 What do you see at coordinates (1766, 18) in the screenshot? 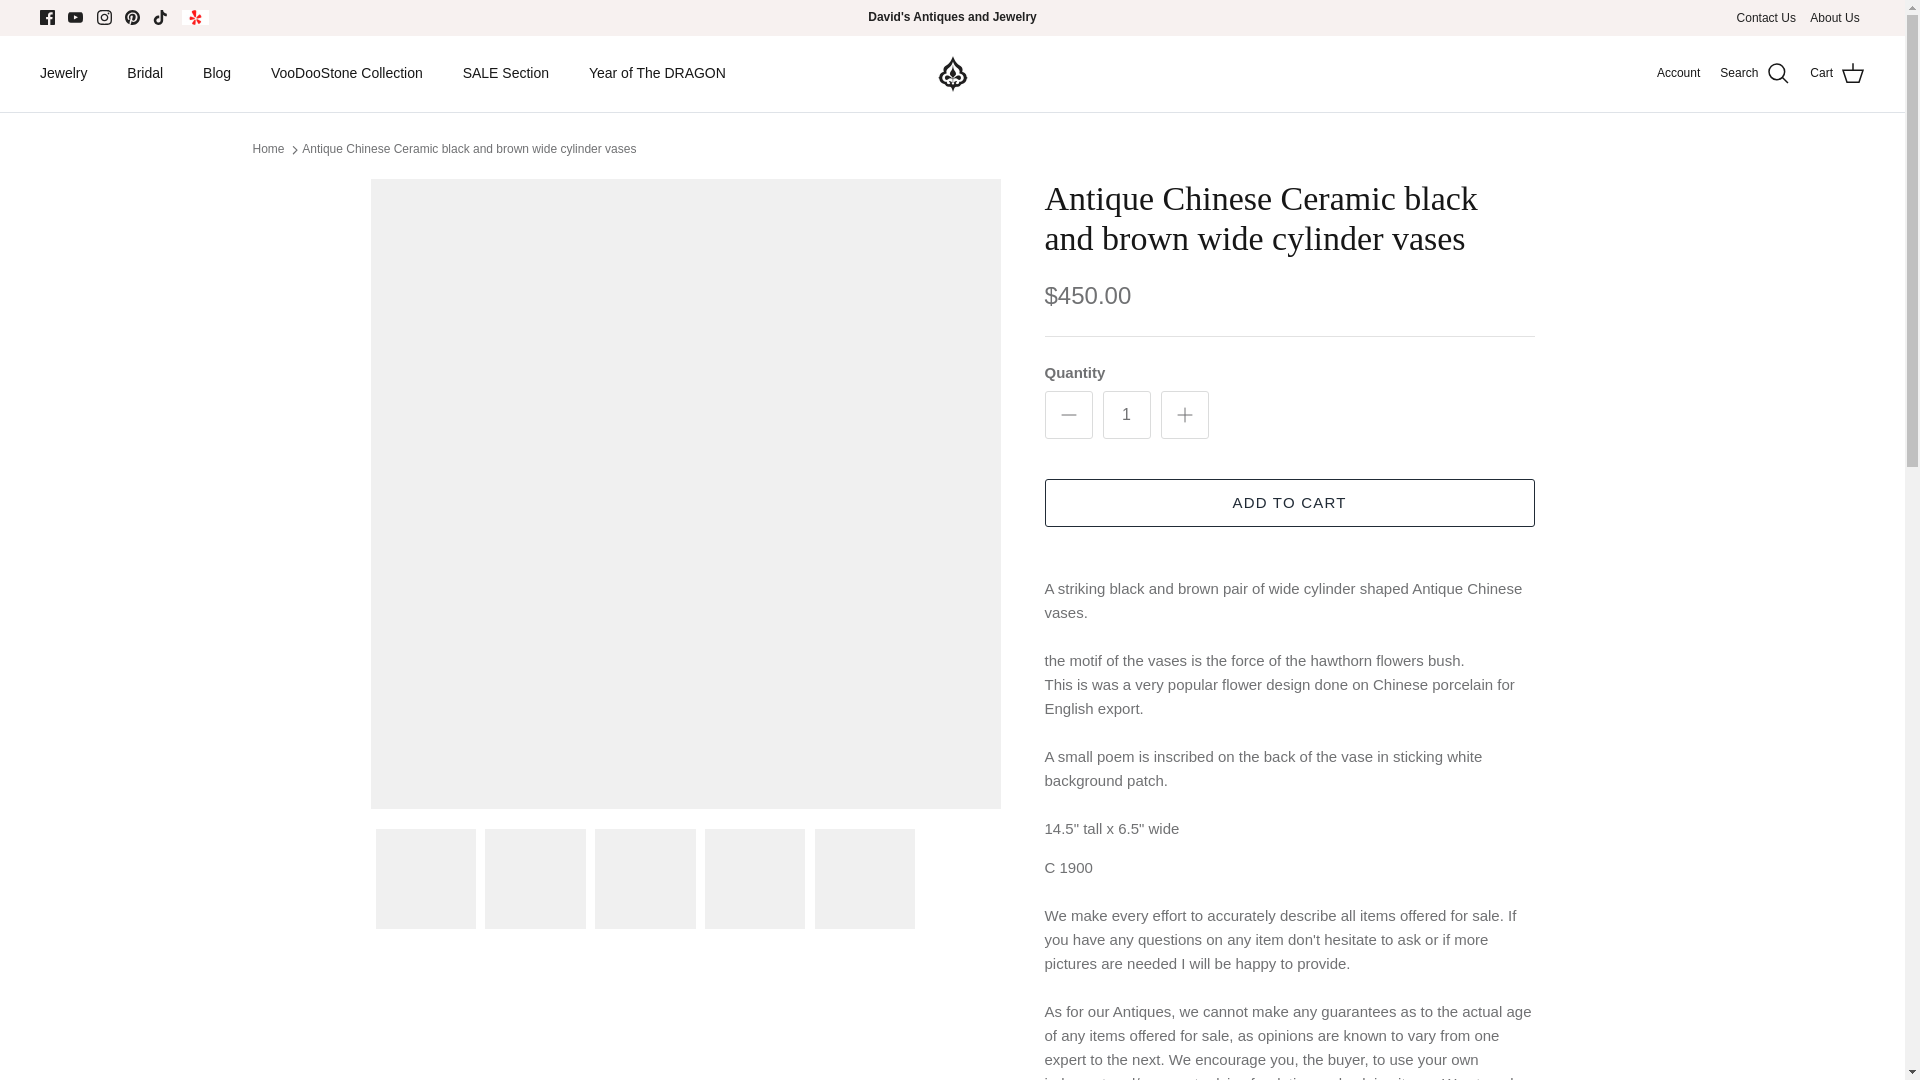
I see `Contact Us` at bounding box center [1766, 18].